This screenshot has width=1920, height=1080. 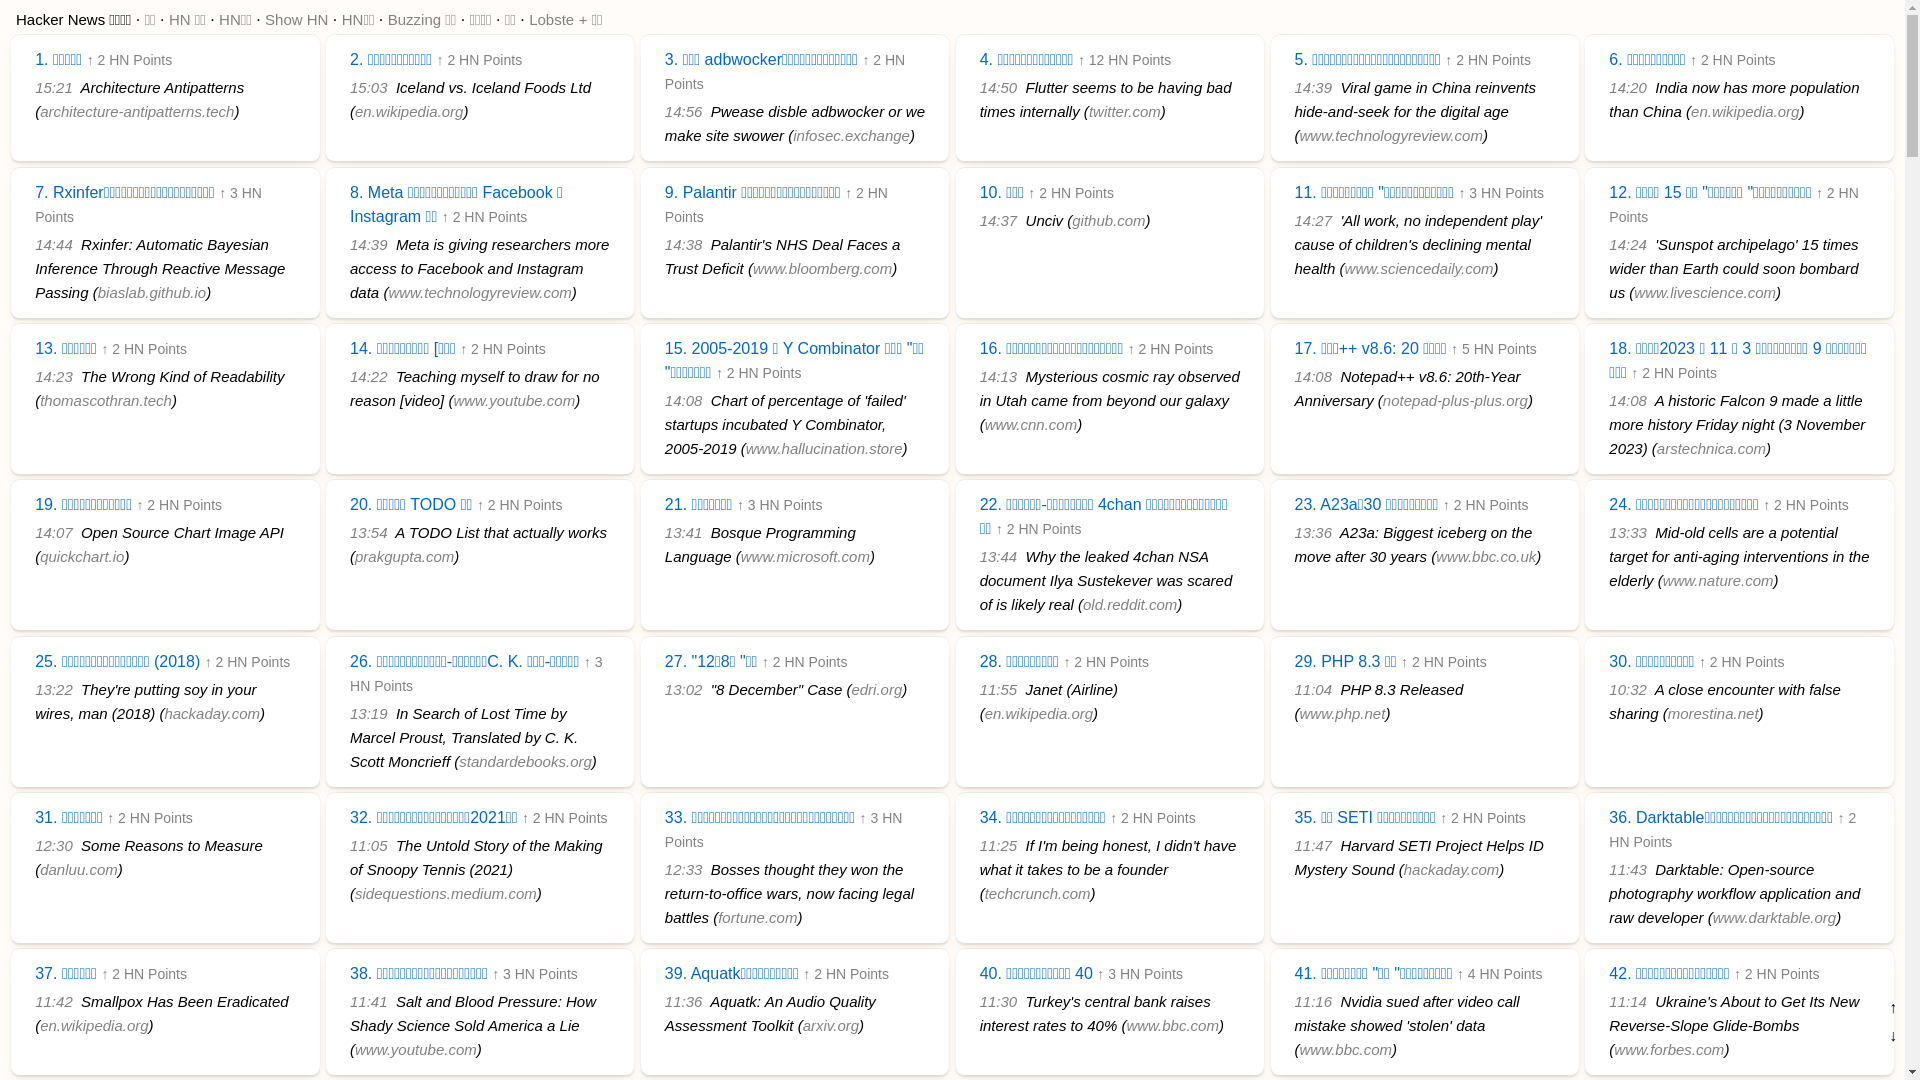 What do you see at coordinates (54, 376) in the screenshot?
I see `14:23` at bounding box center [54, 376].